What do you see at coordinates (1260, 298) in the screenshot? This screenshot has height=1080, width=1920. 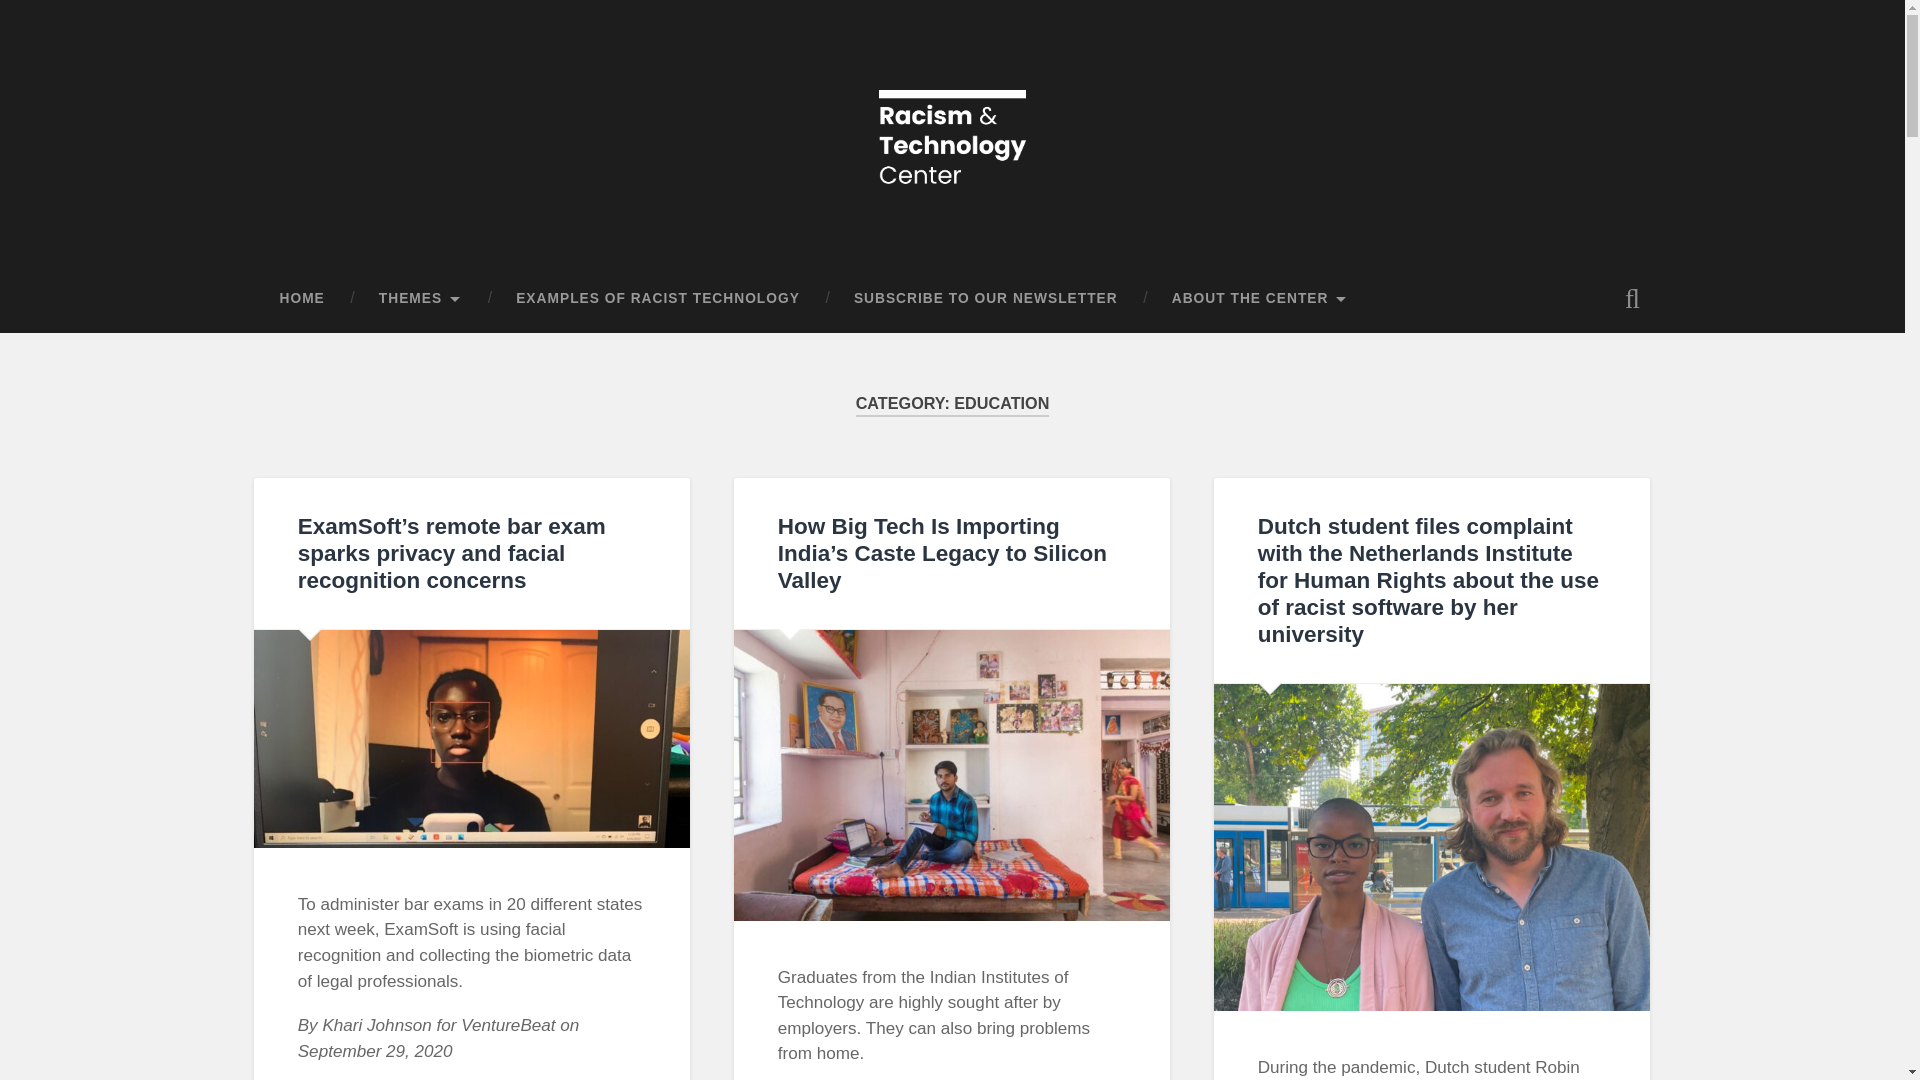 I see `ABOUT THE CENTER` at bounding box center [1260, 298].